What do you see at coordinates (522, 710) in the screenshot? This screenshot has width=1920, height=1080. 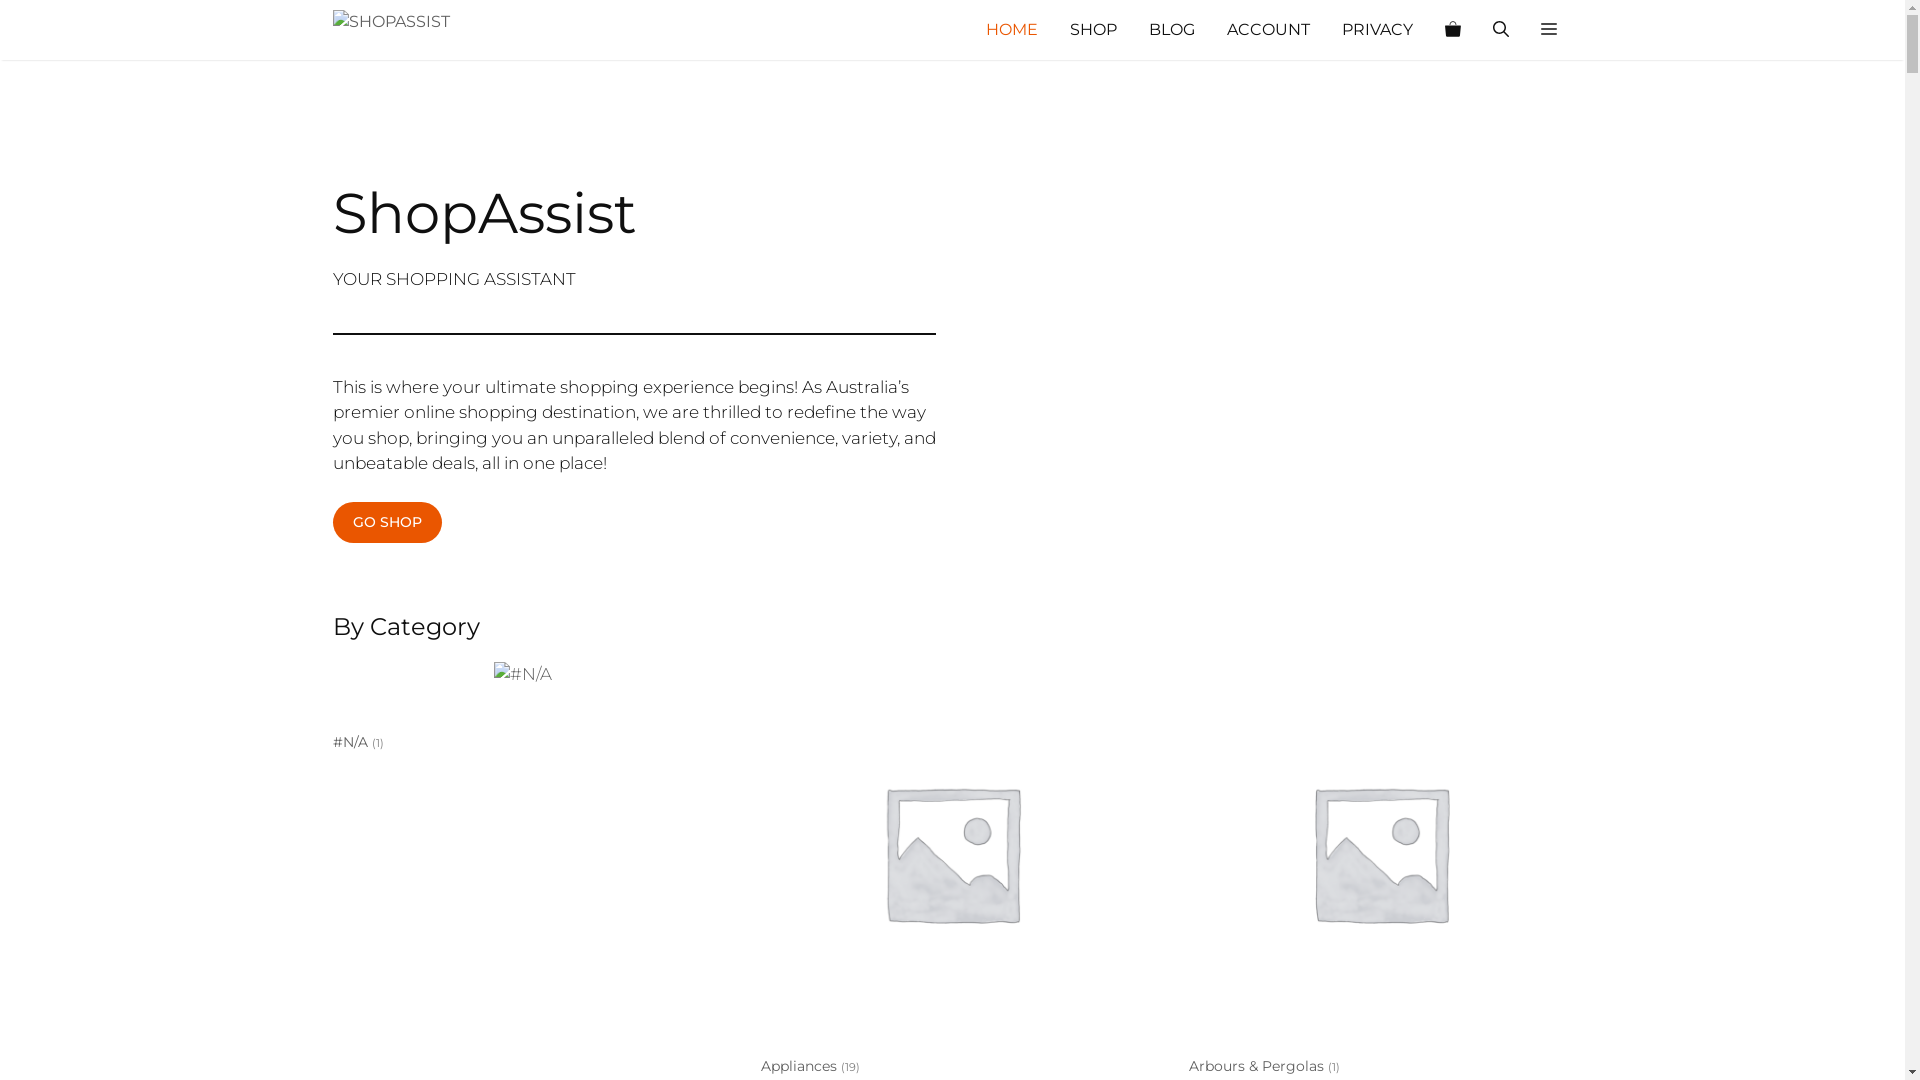 I see `#N/A (1)` at bounding box center [522, 710].